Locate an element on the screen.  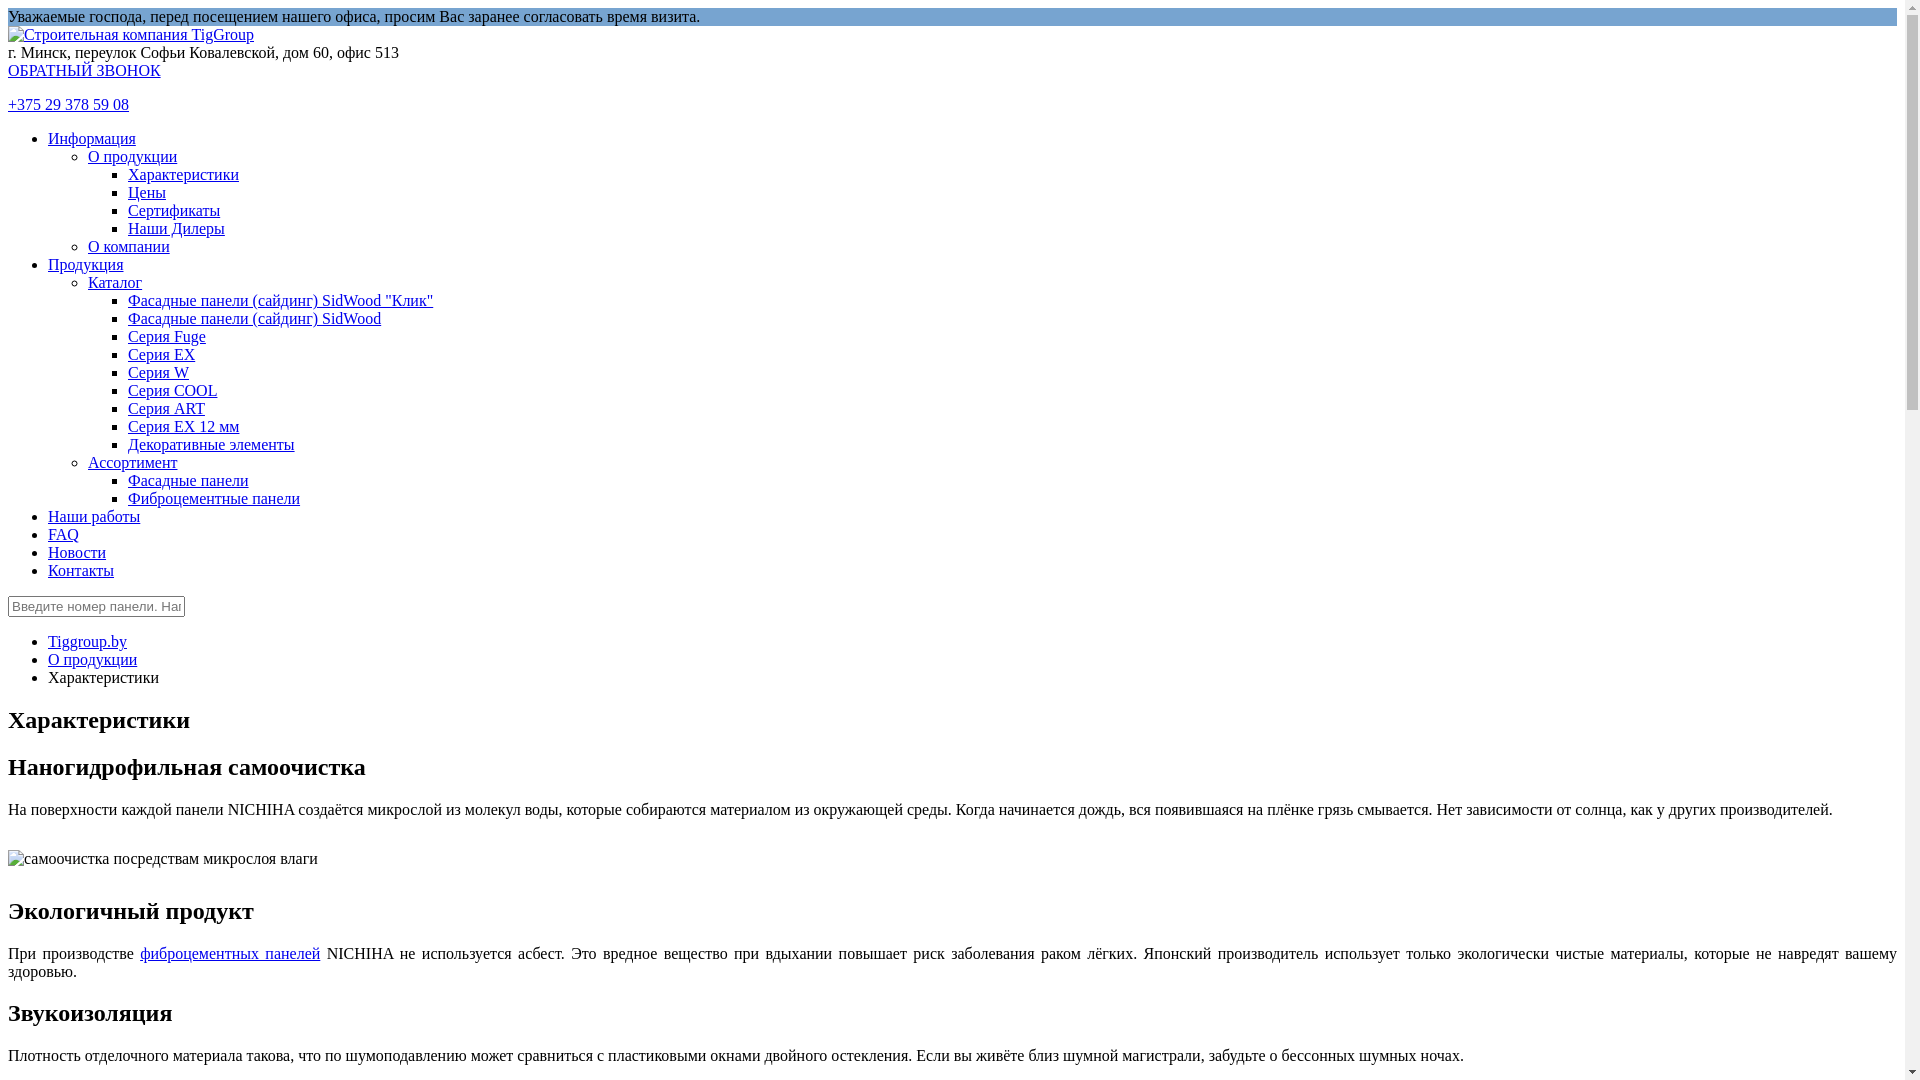
Tiggroup.by is located at coordinates (88, 642).